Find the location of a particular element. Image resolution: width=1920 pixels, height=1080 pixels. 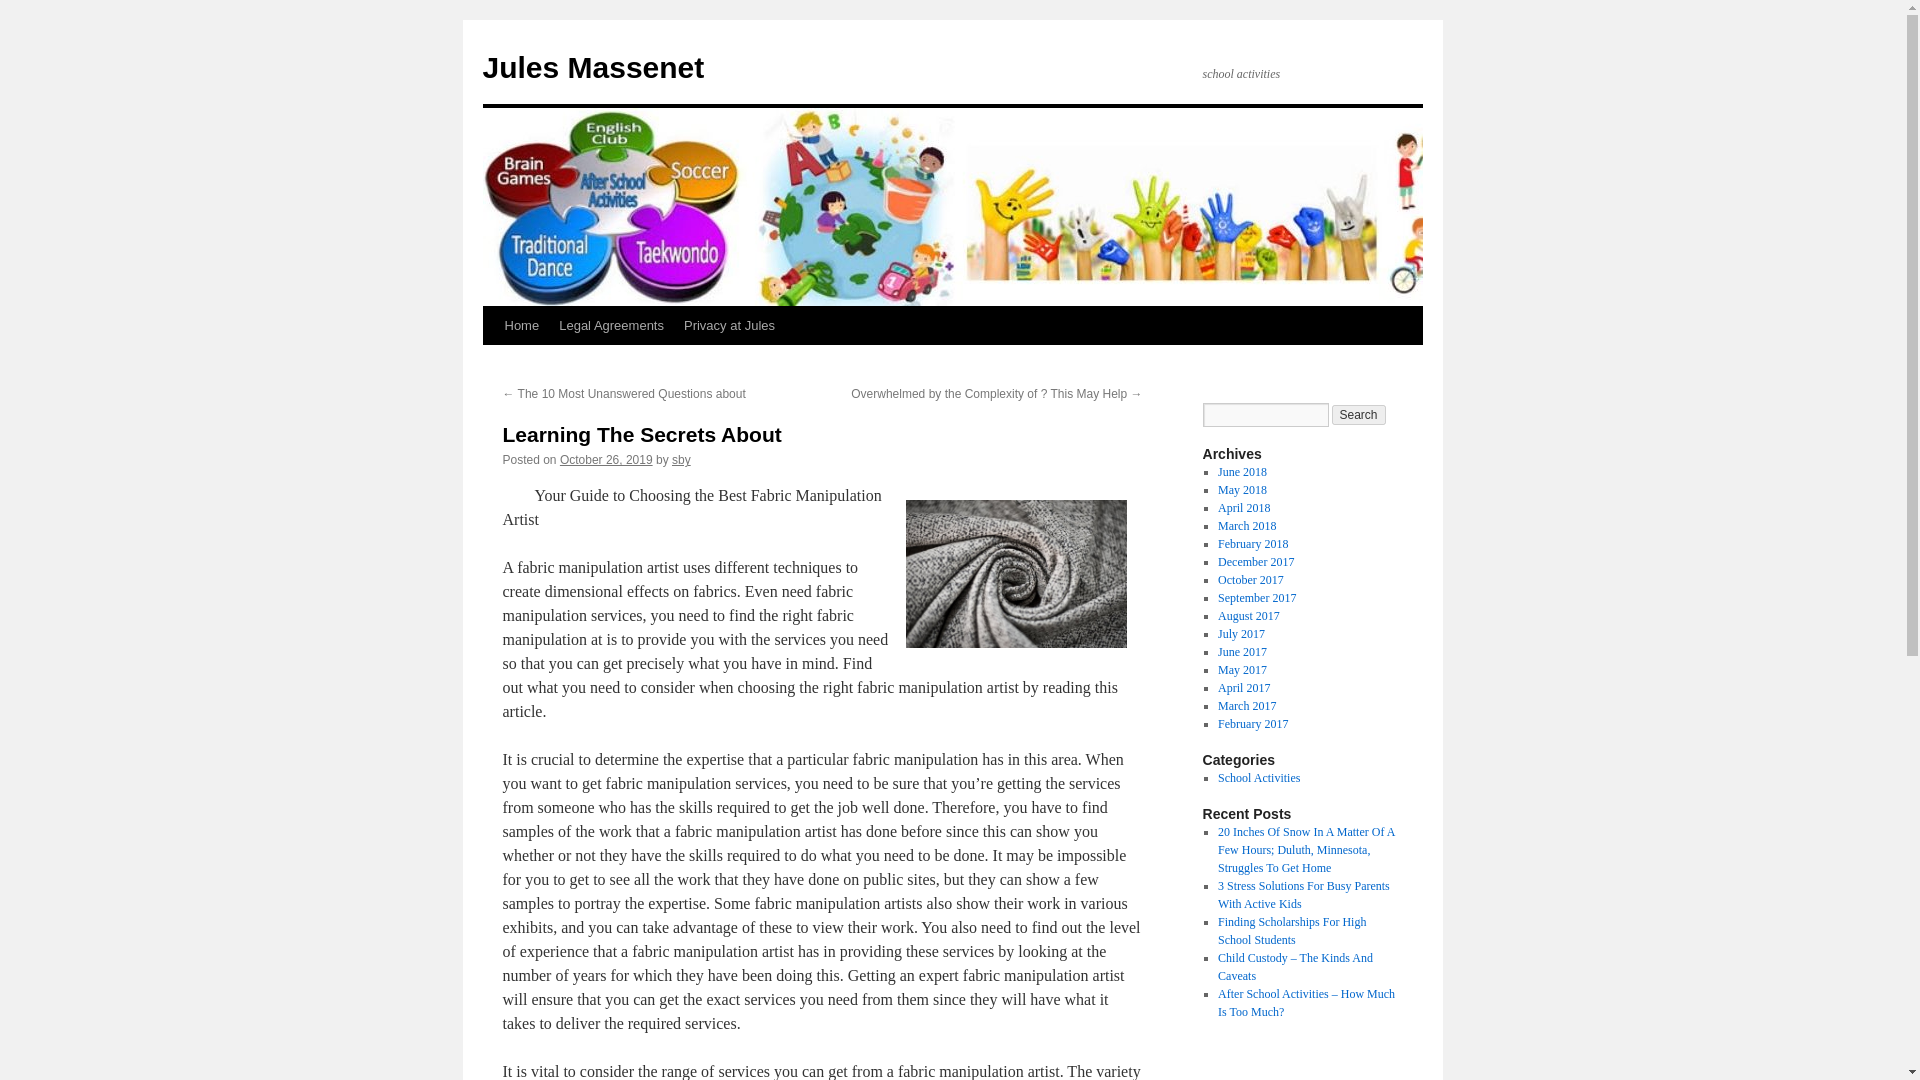

May 2017 is located at coordinates (1242, 670).